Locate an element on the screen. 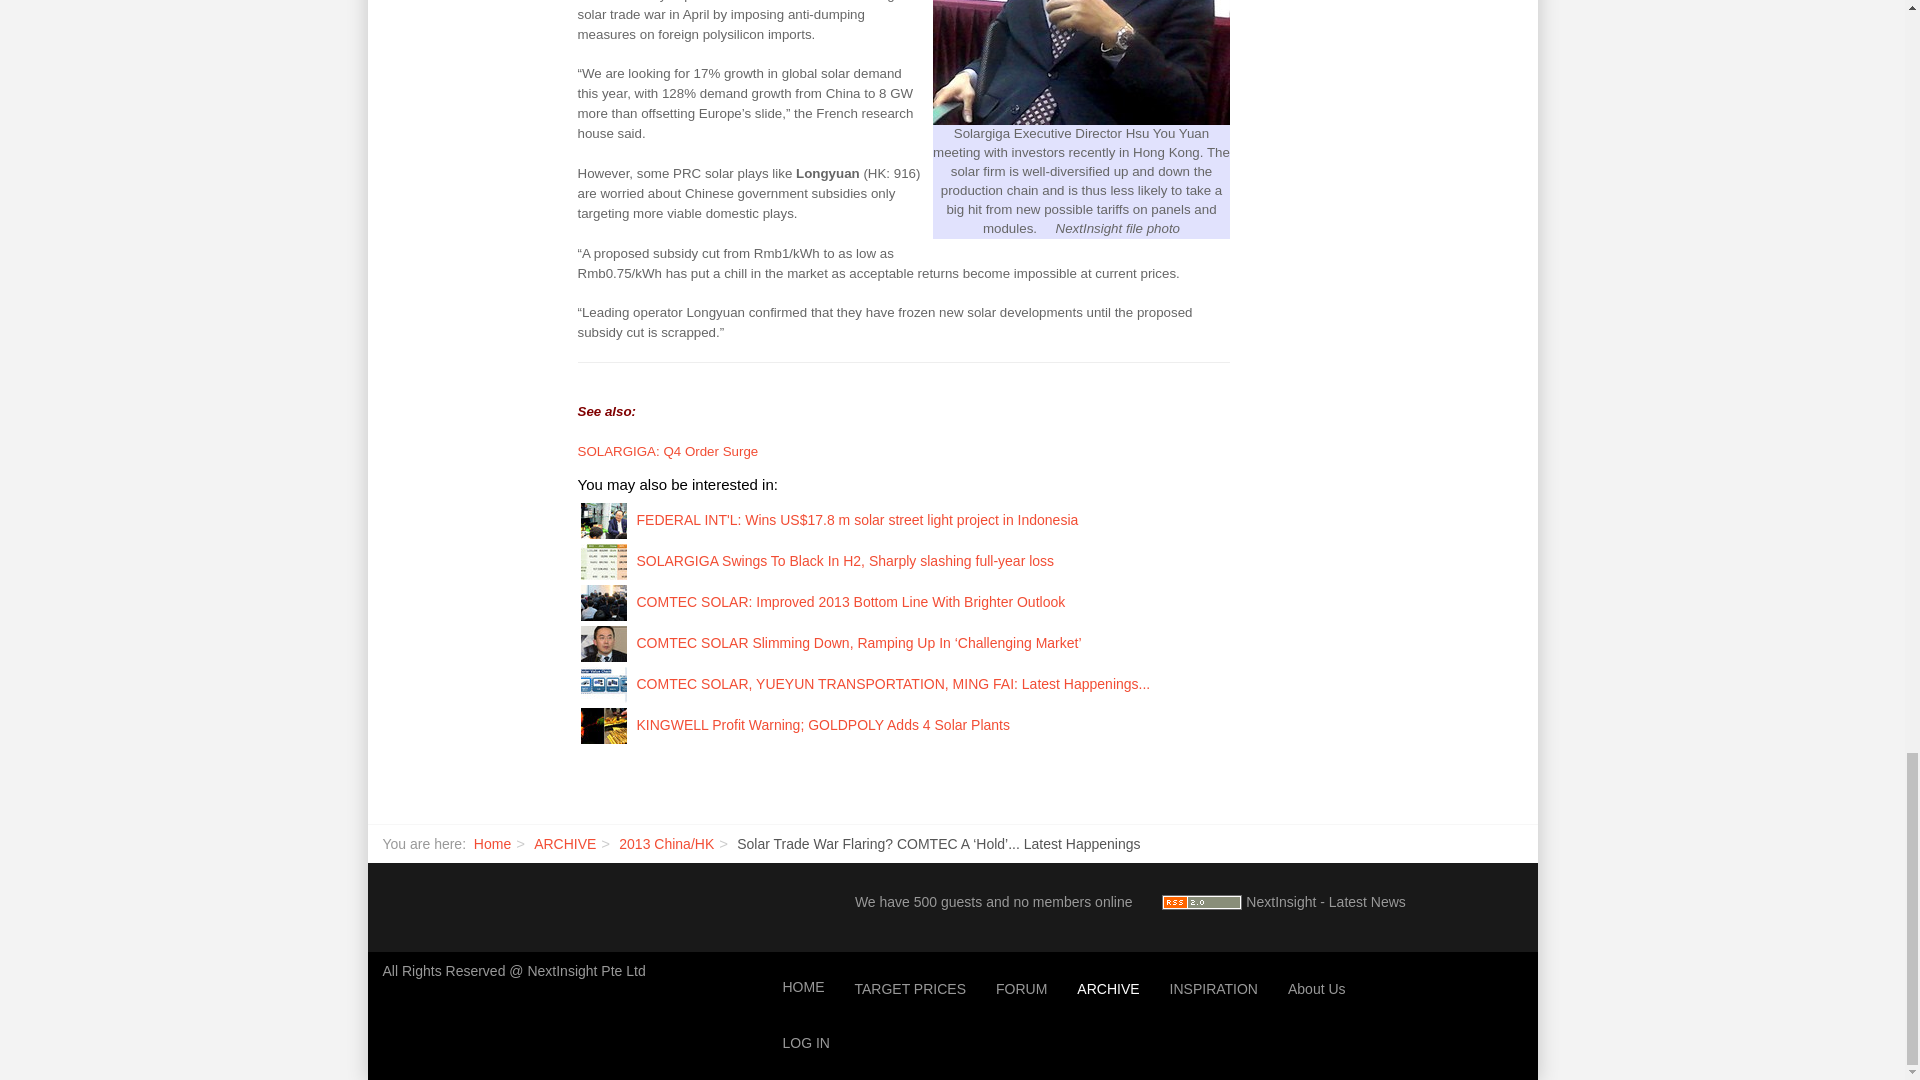 This screenshot has height=1080, width=1920. KINGWELL Profit Warning; GOLDPOLY Adds 4 Solar Plants is located at coordinates (822, 725).